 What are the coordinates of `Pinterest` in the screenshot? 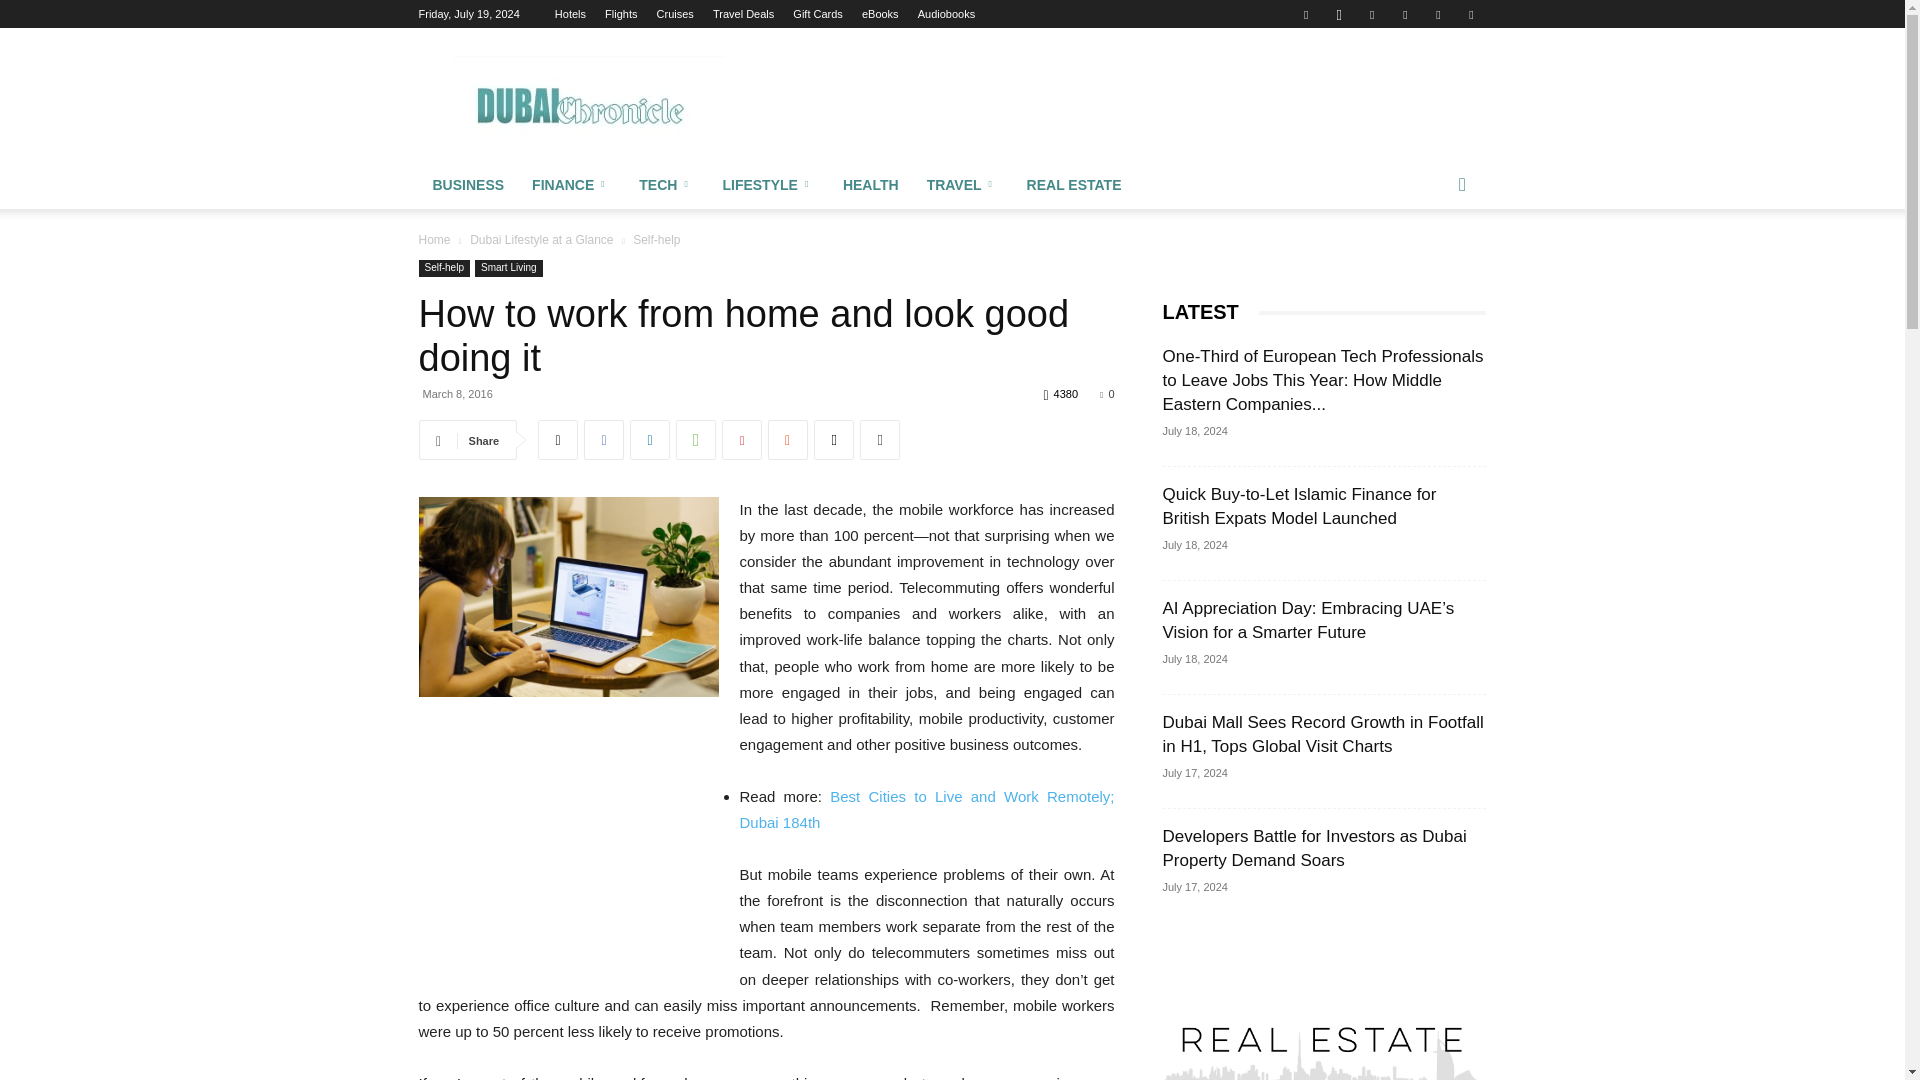 It's located at (1372, 14).